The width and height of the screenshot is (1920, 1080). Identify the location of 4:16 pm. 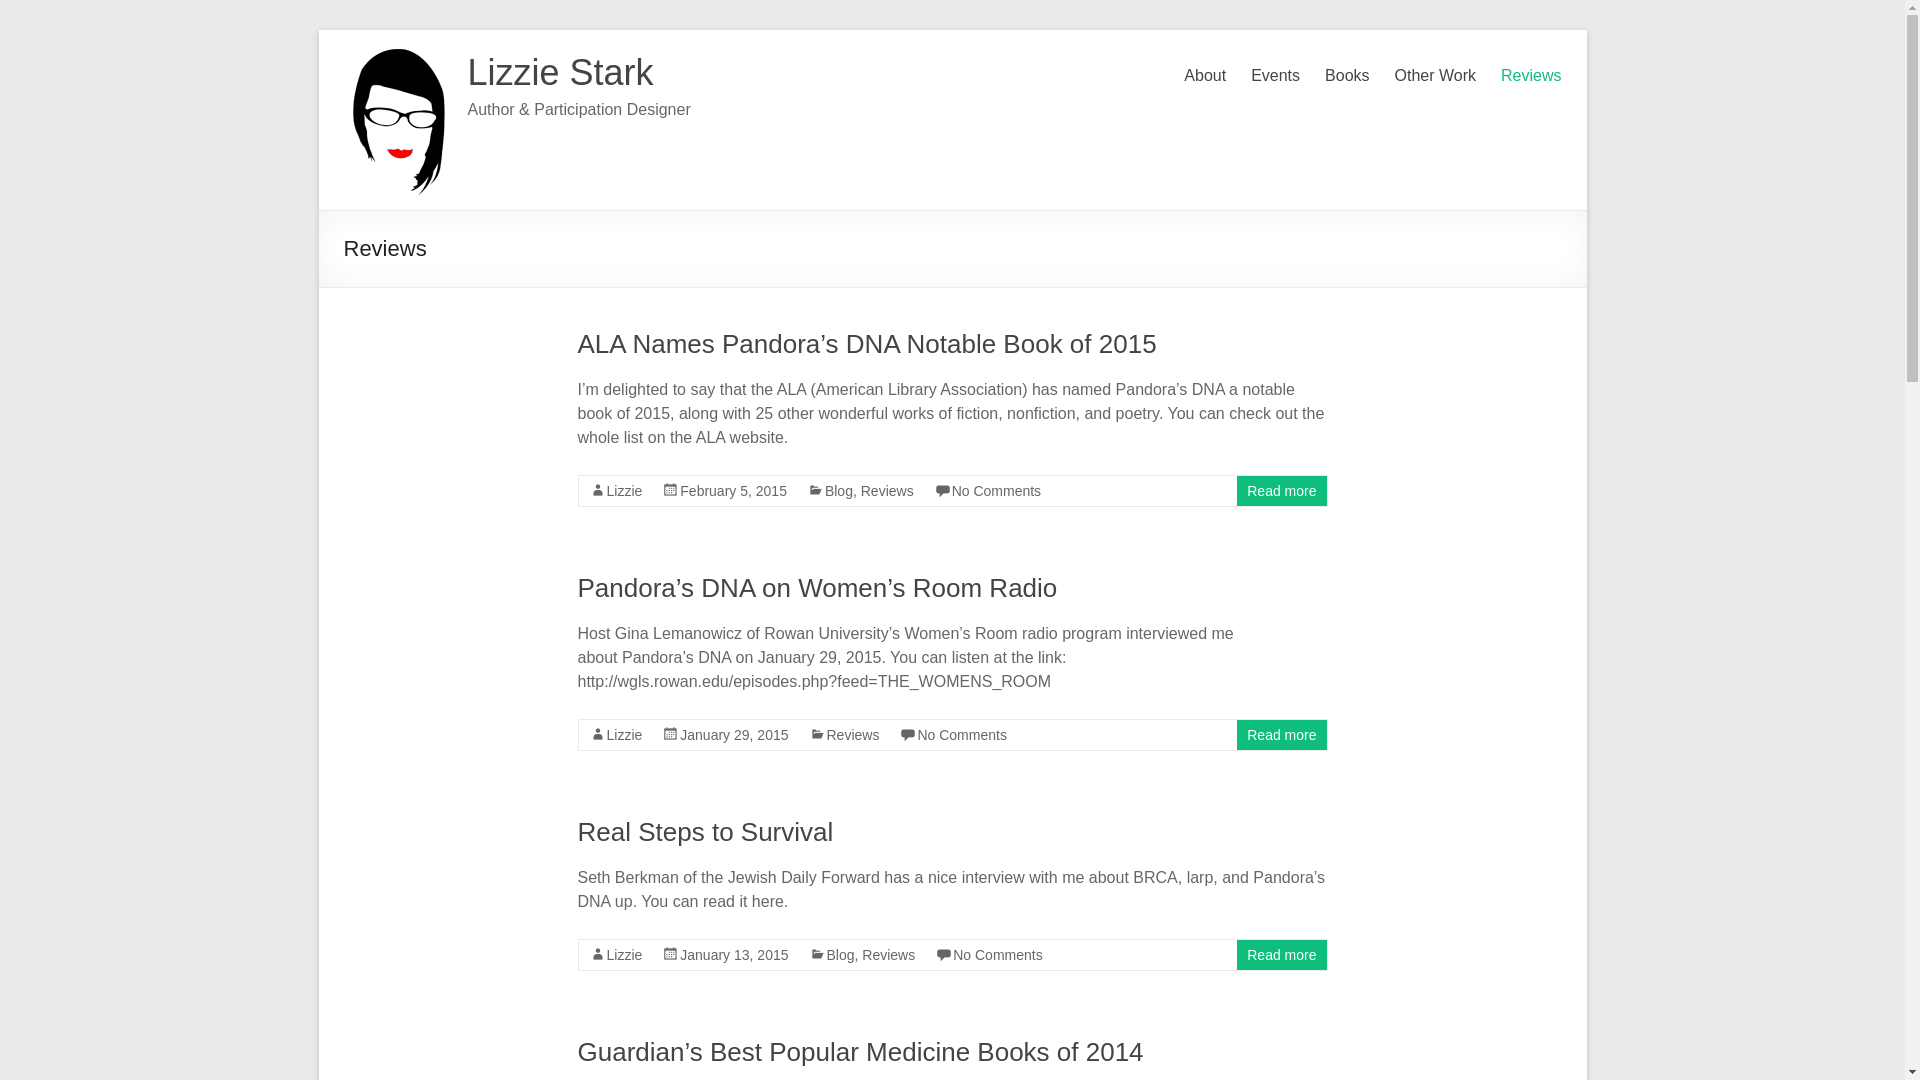
(733, 955).